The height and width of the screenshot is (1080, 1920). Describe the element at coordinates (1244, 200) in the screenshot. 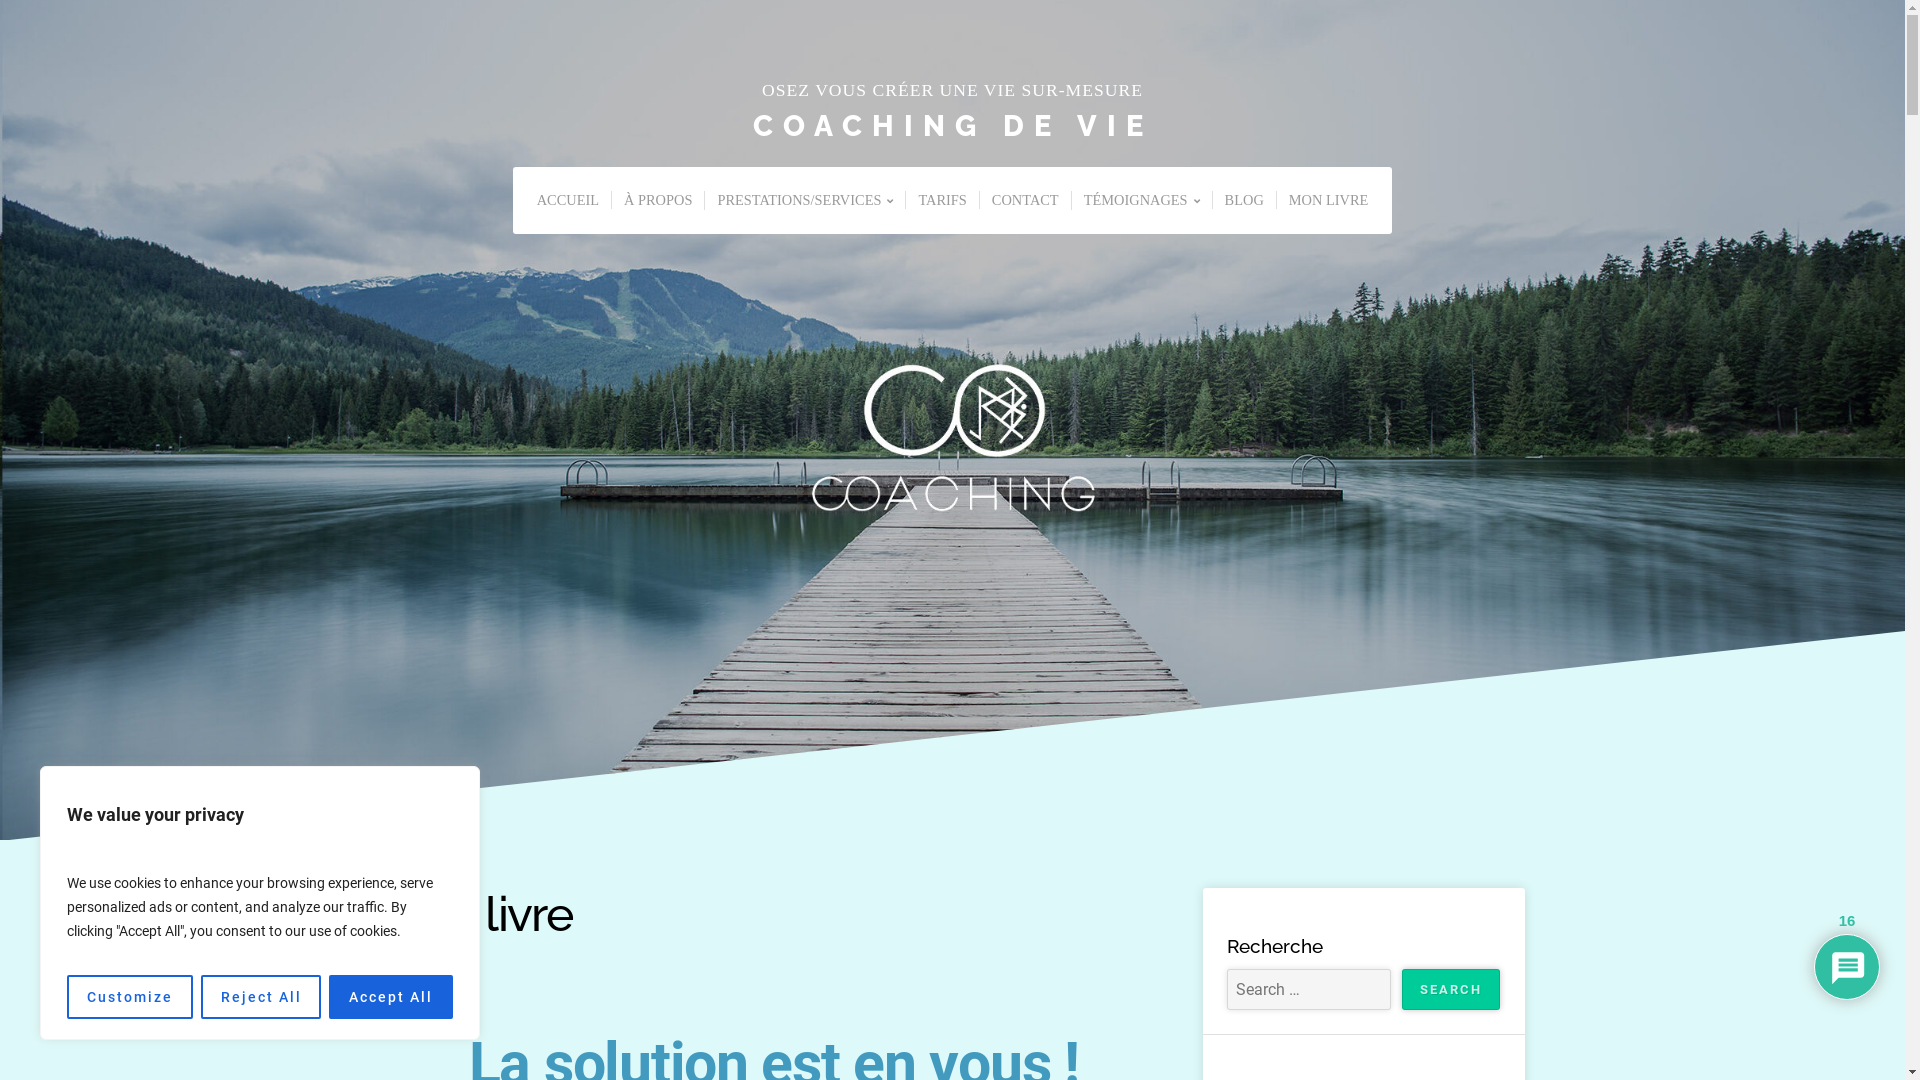

I see `BLOG` at that location.